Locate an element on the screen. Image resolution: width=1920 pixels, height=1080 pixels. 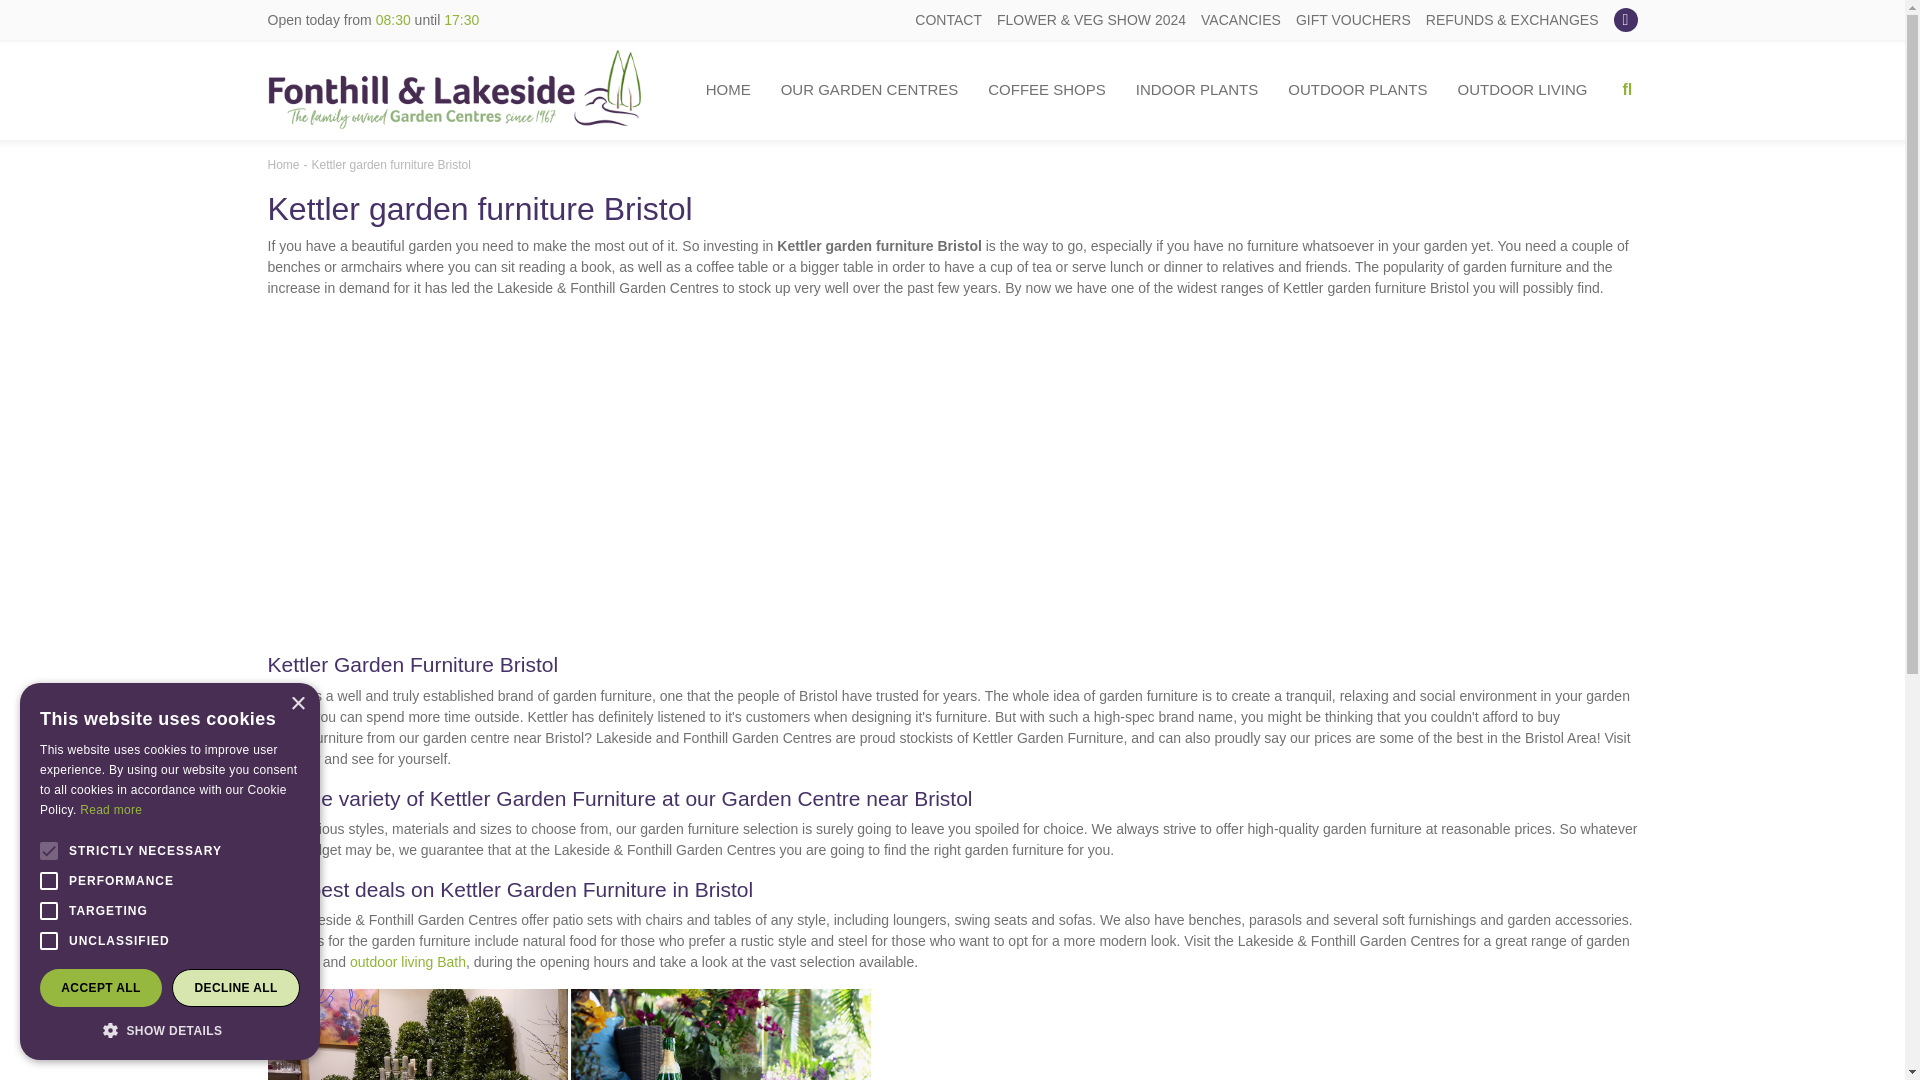
OUTDOOR LIVING is located at coordinates (1522, 90).